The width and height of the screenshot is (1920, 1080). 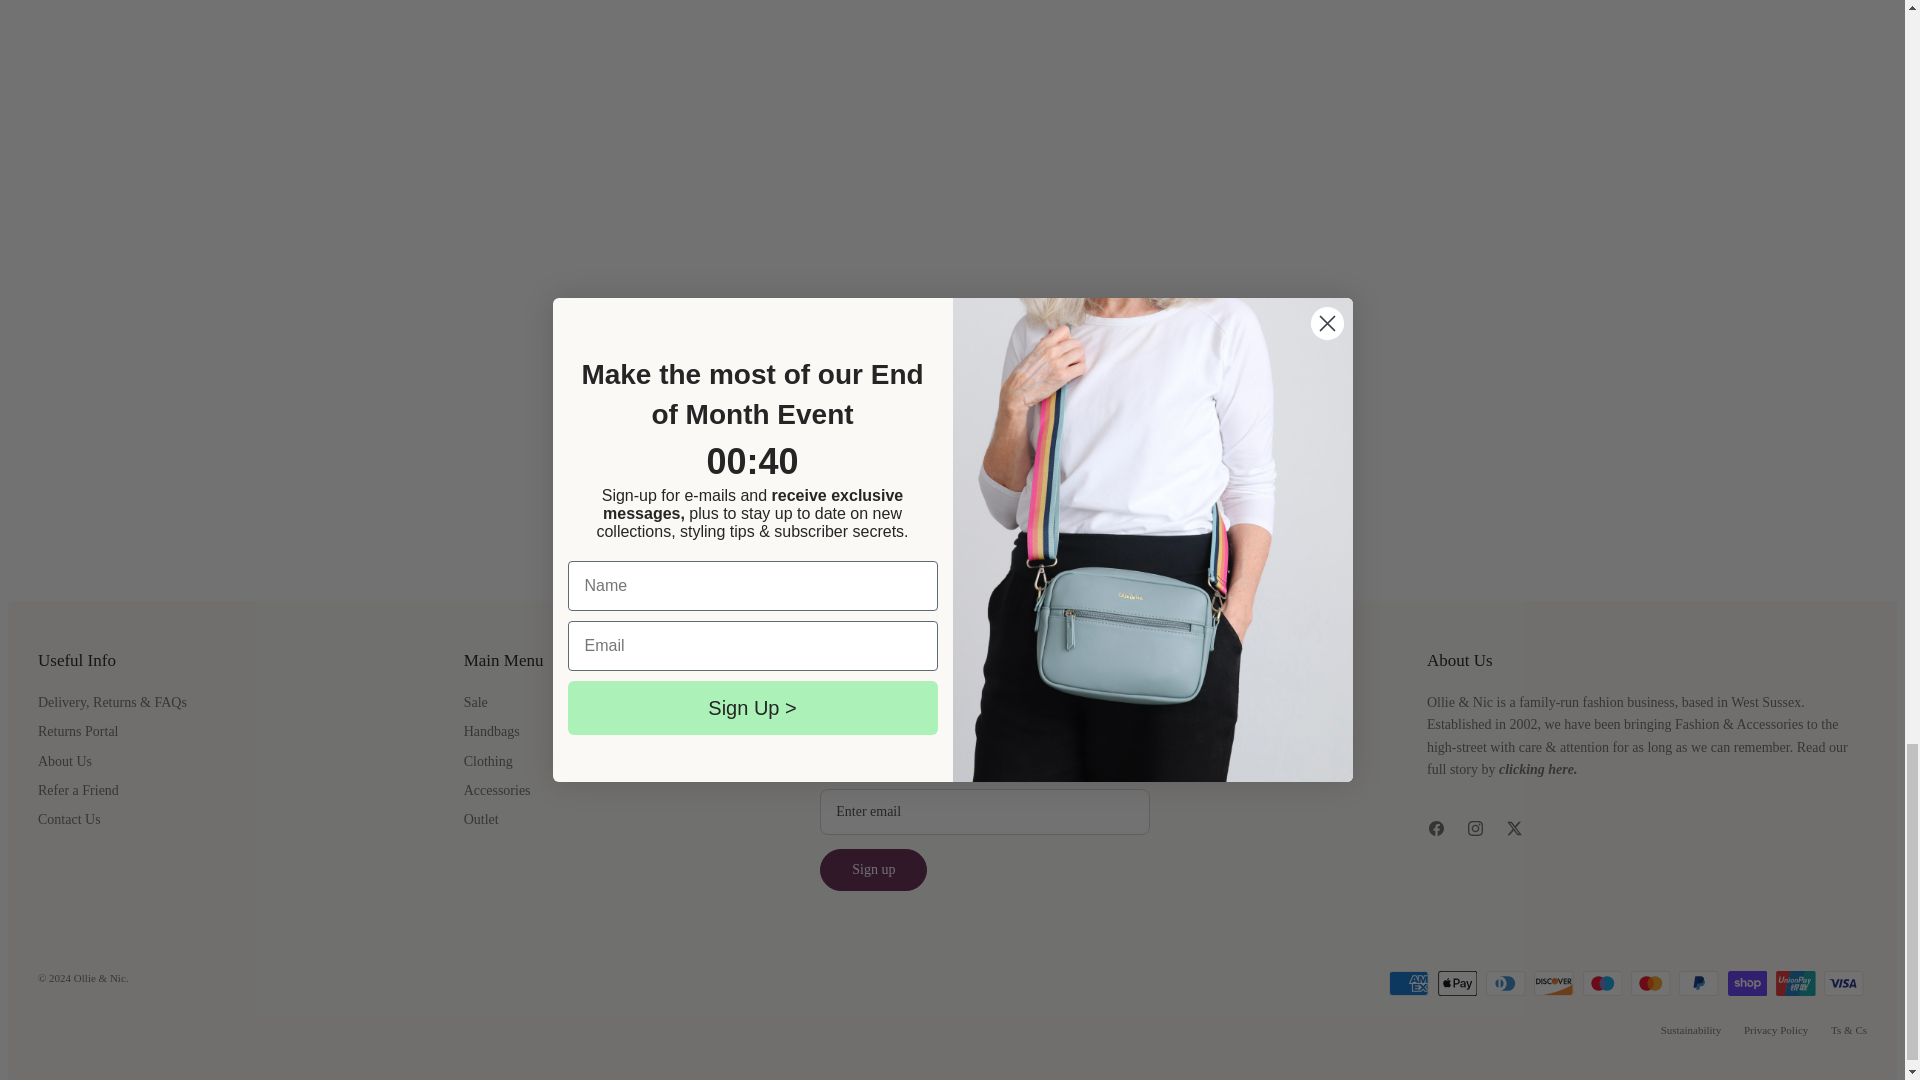 I want to click on American Express, so click(x=1408, y=982).